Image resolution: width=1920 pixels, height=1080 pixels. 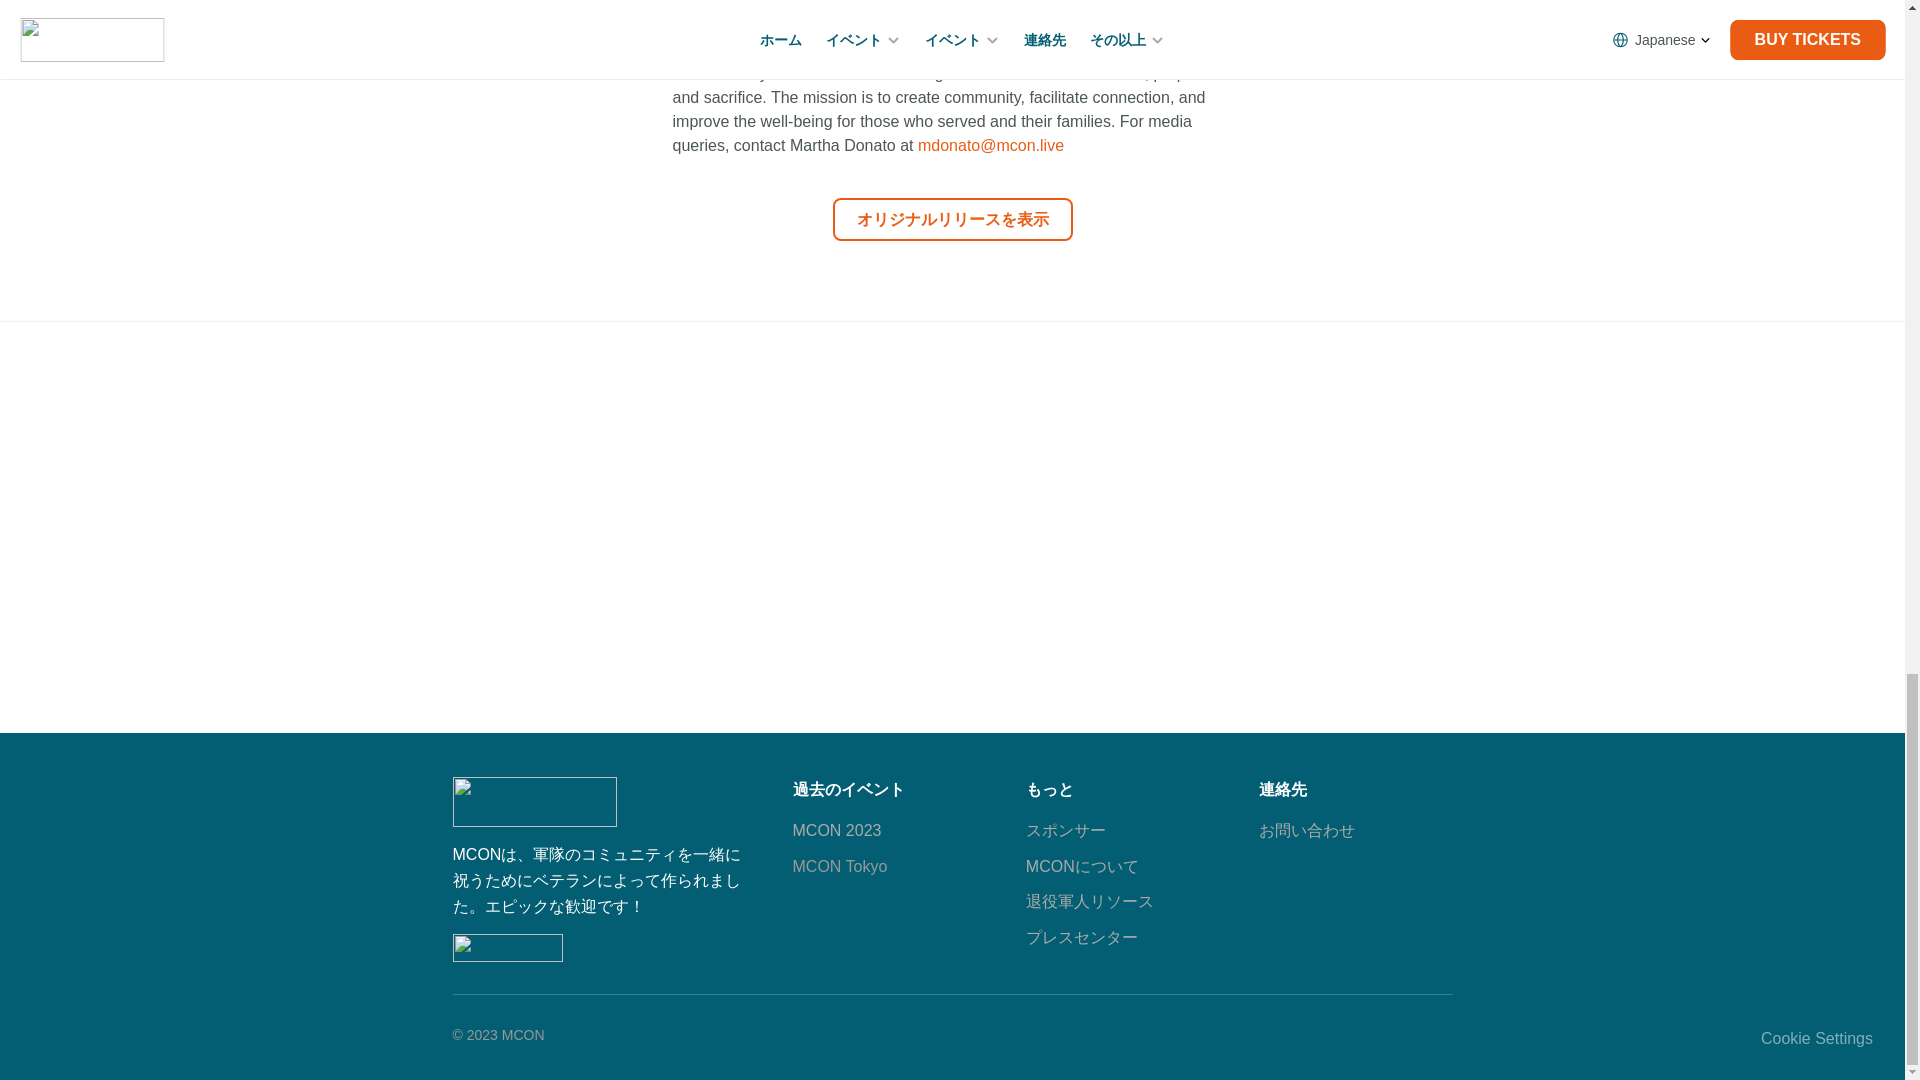 What do you see at coordinates (1816, 1038) in the screenshot?
I see `Cookie Settings` at bounding box center [1816, 1038].